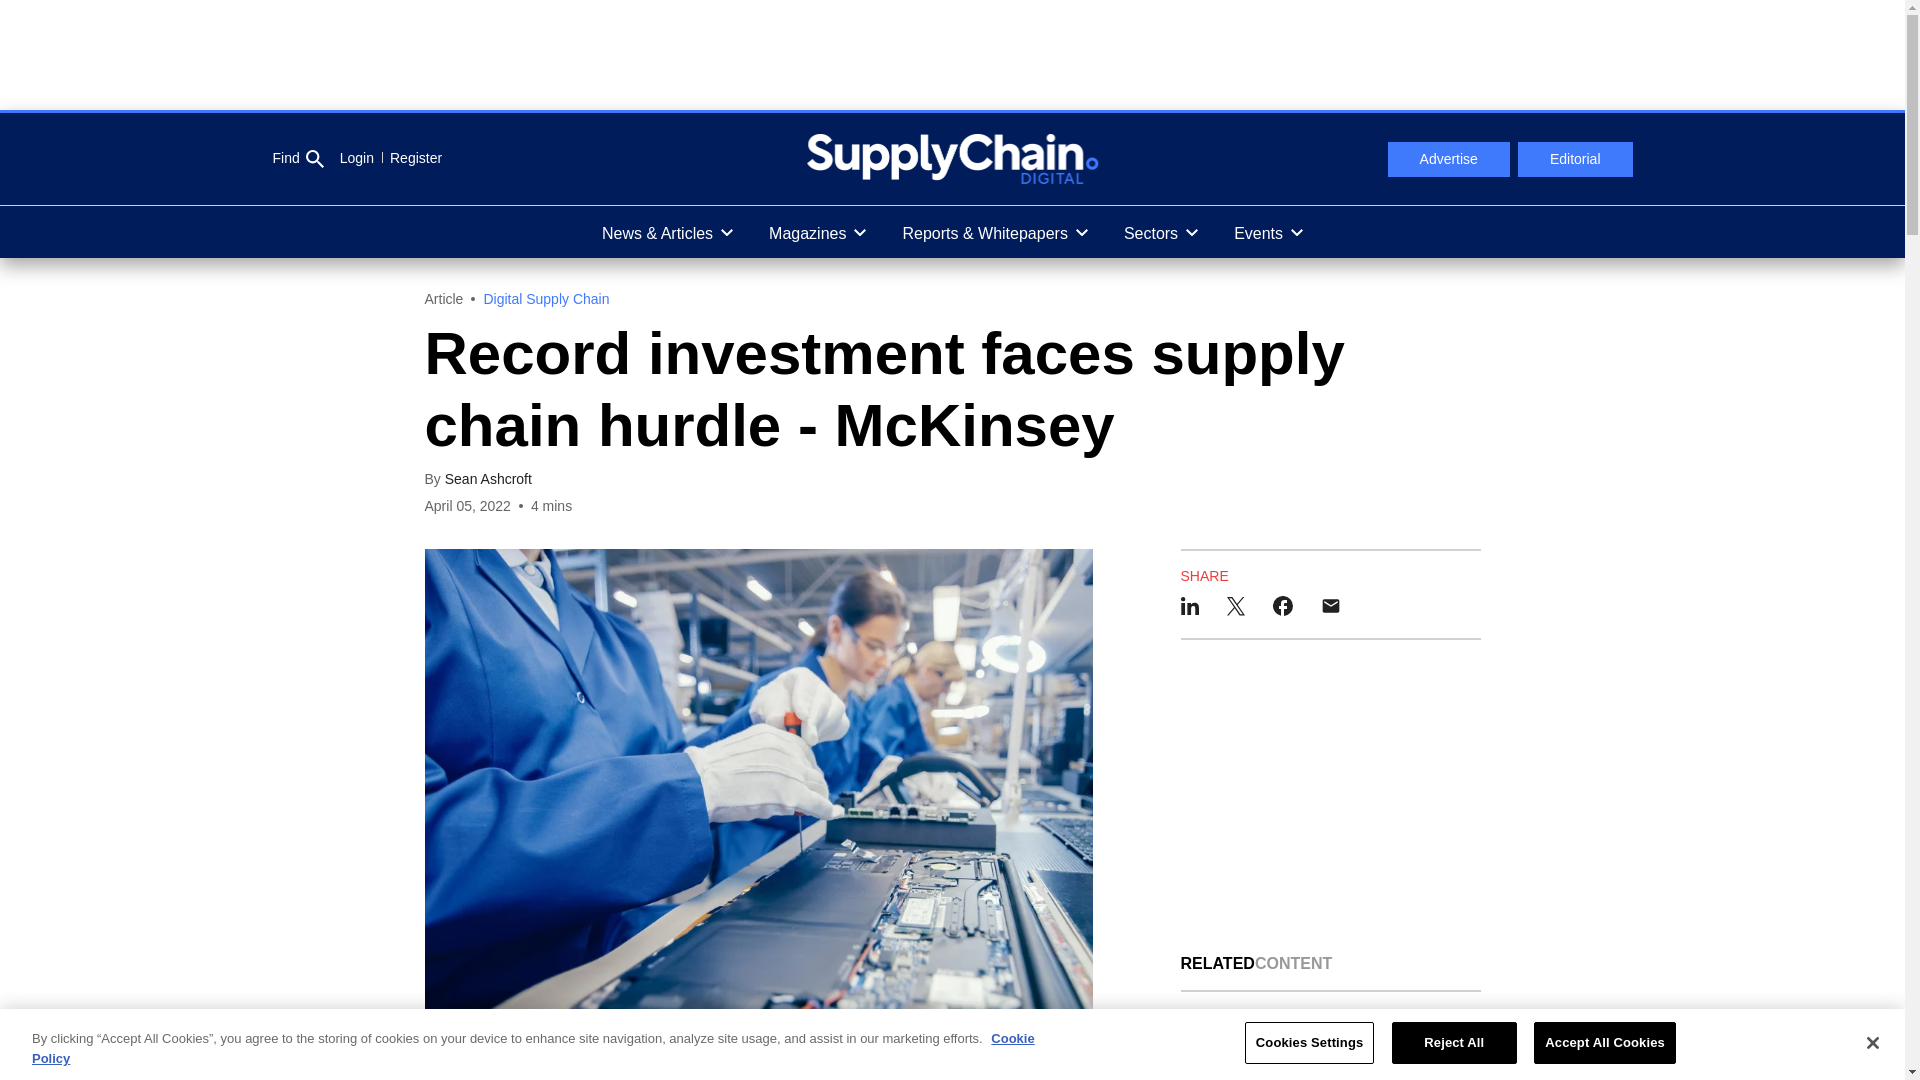 This screenshot has width=1920, height=1080. I want to click on Login, so click(356, 158).